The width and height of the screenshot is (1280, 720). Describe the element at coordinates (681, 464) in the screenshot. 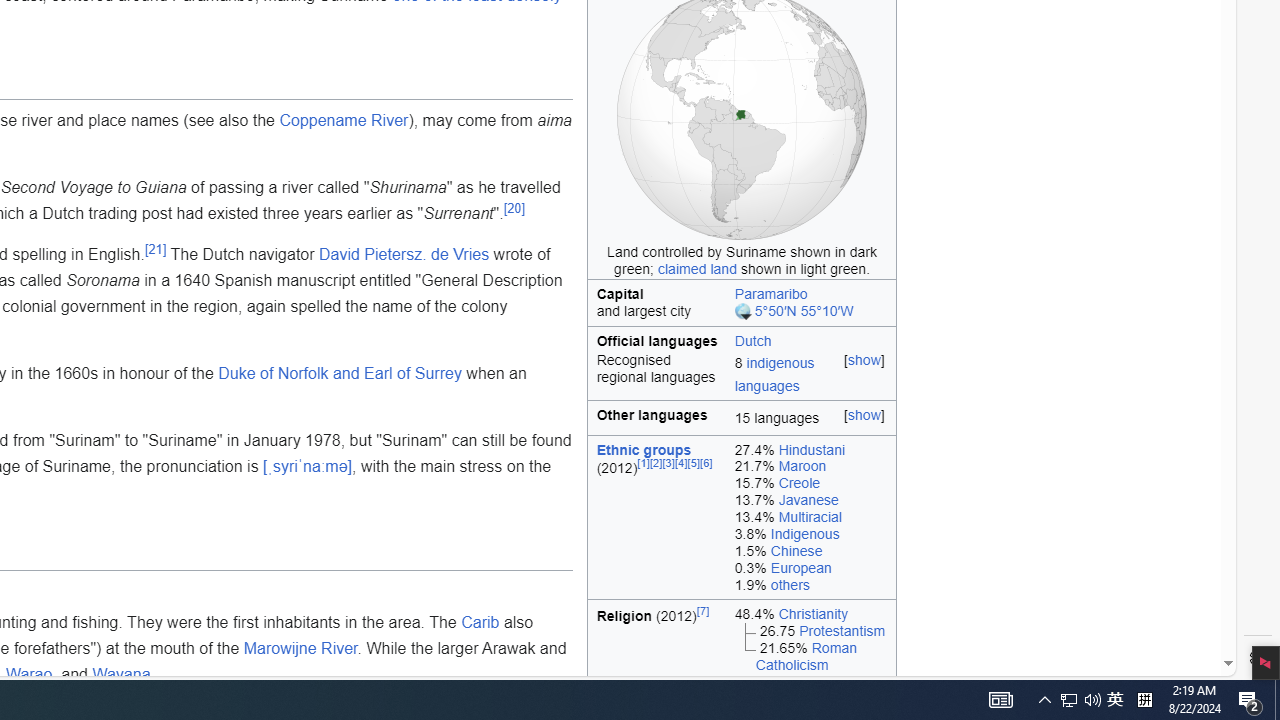

I see `[4]` at that location.